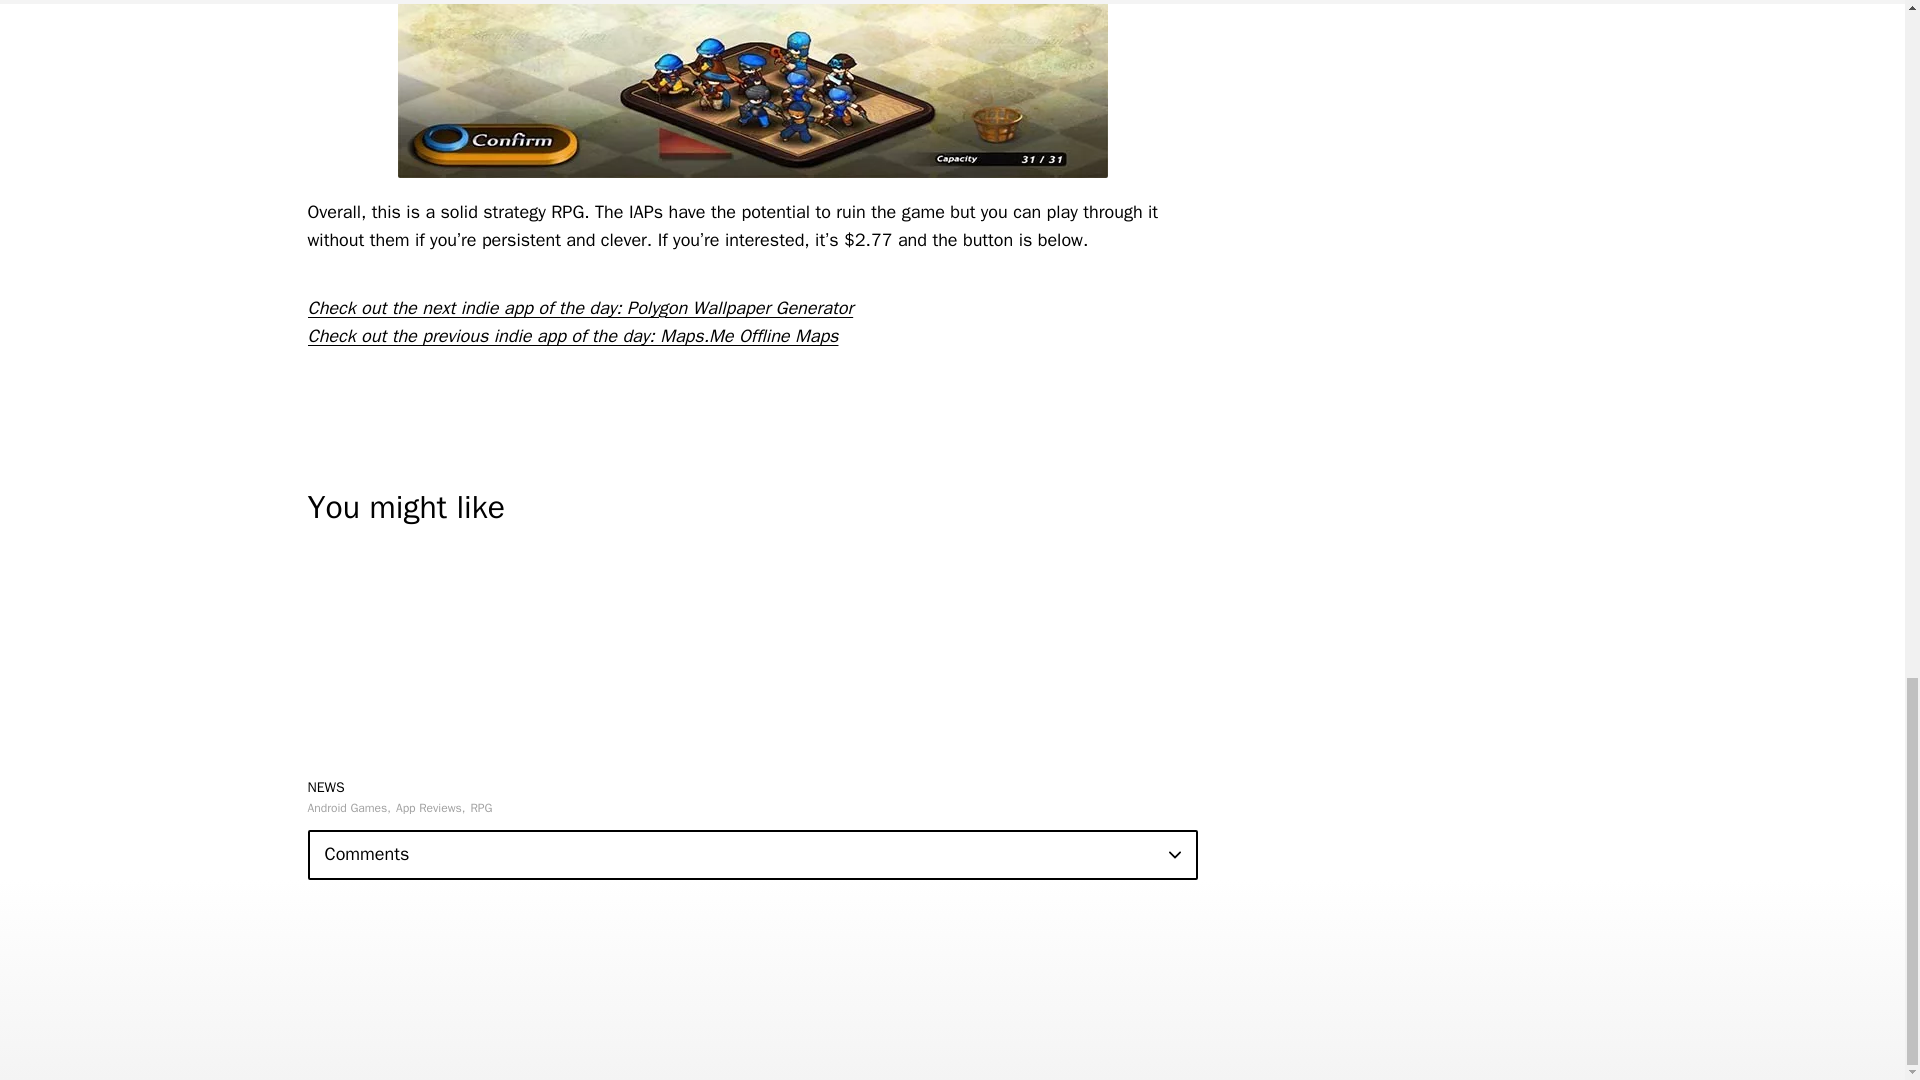 This screenshot has width=1920, height=1080. What do you see at coordinates (349, 808) in the screenshot?
I see `Android Games` at bounding box center [349, 808].